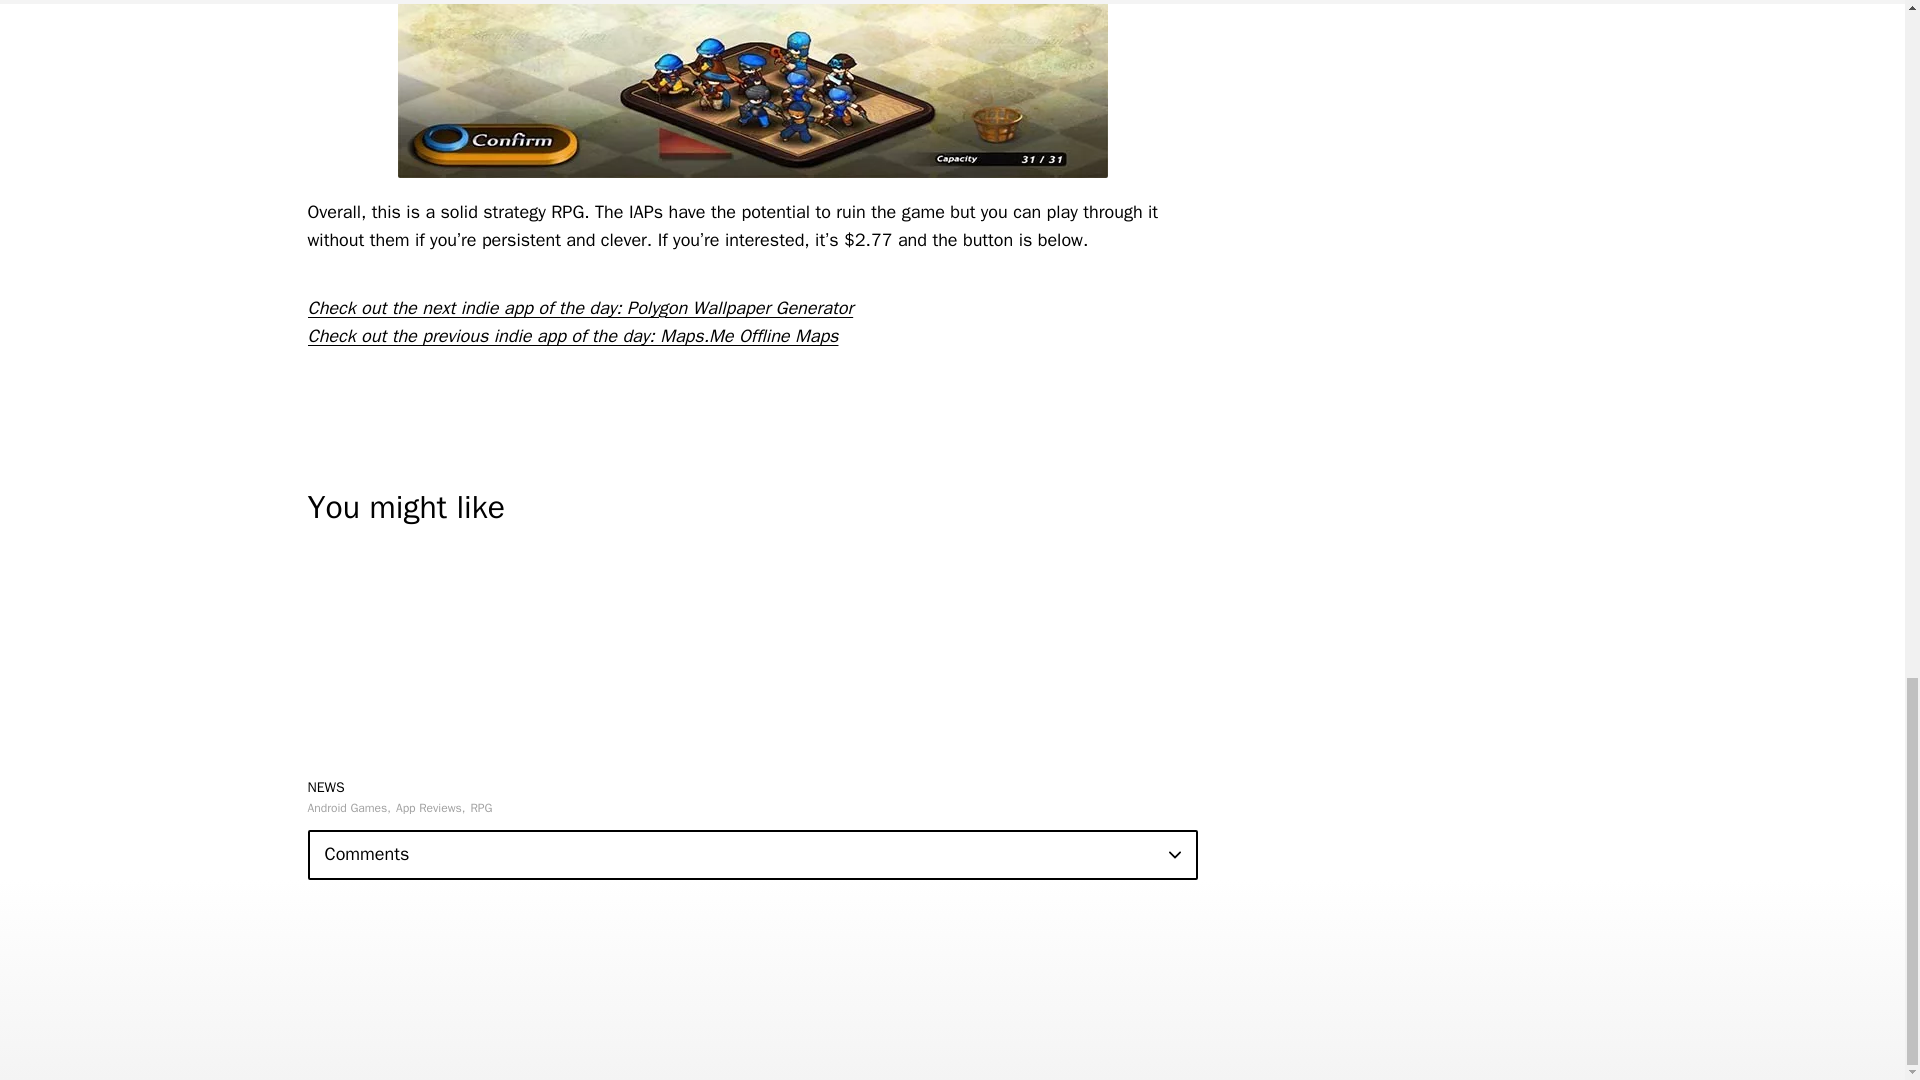 This screenshot has width=1920, height=1080. What do you see at coordinates (349, 808) in the screenshot?
I see `Android Games` at bounding box center [349, 808].